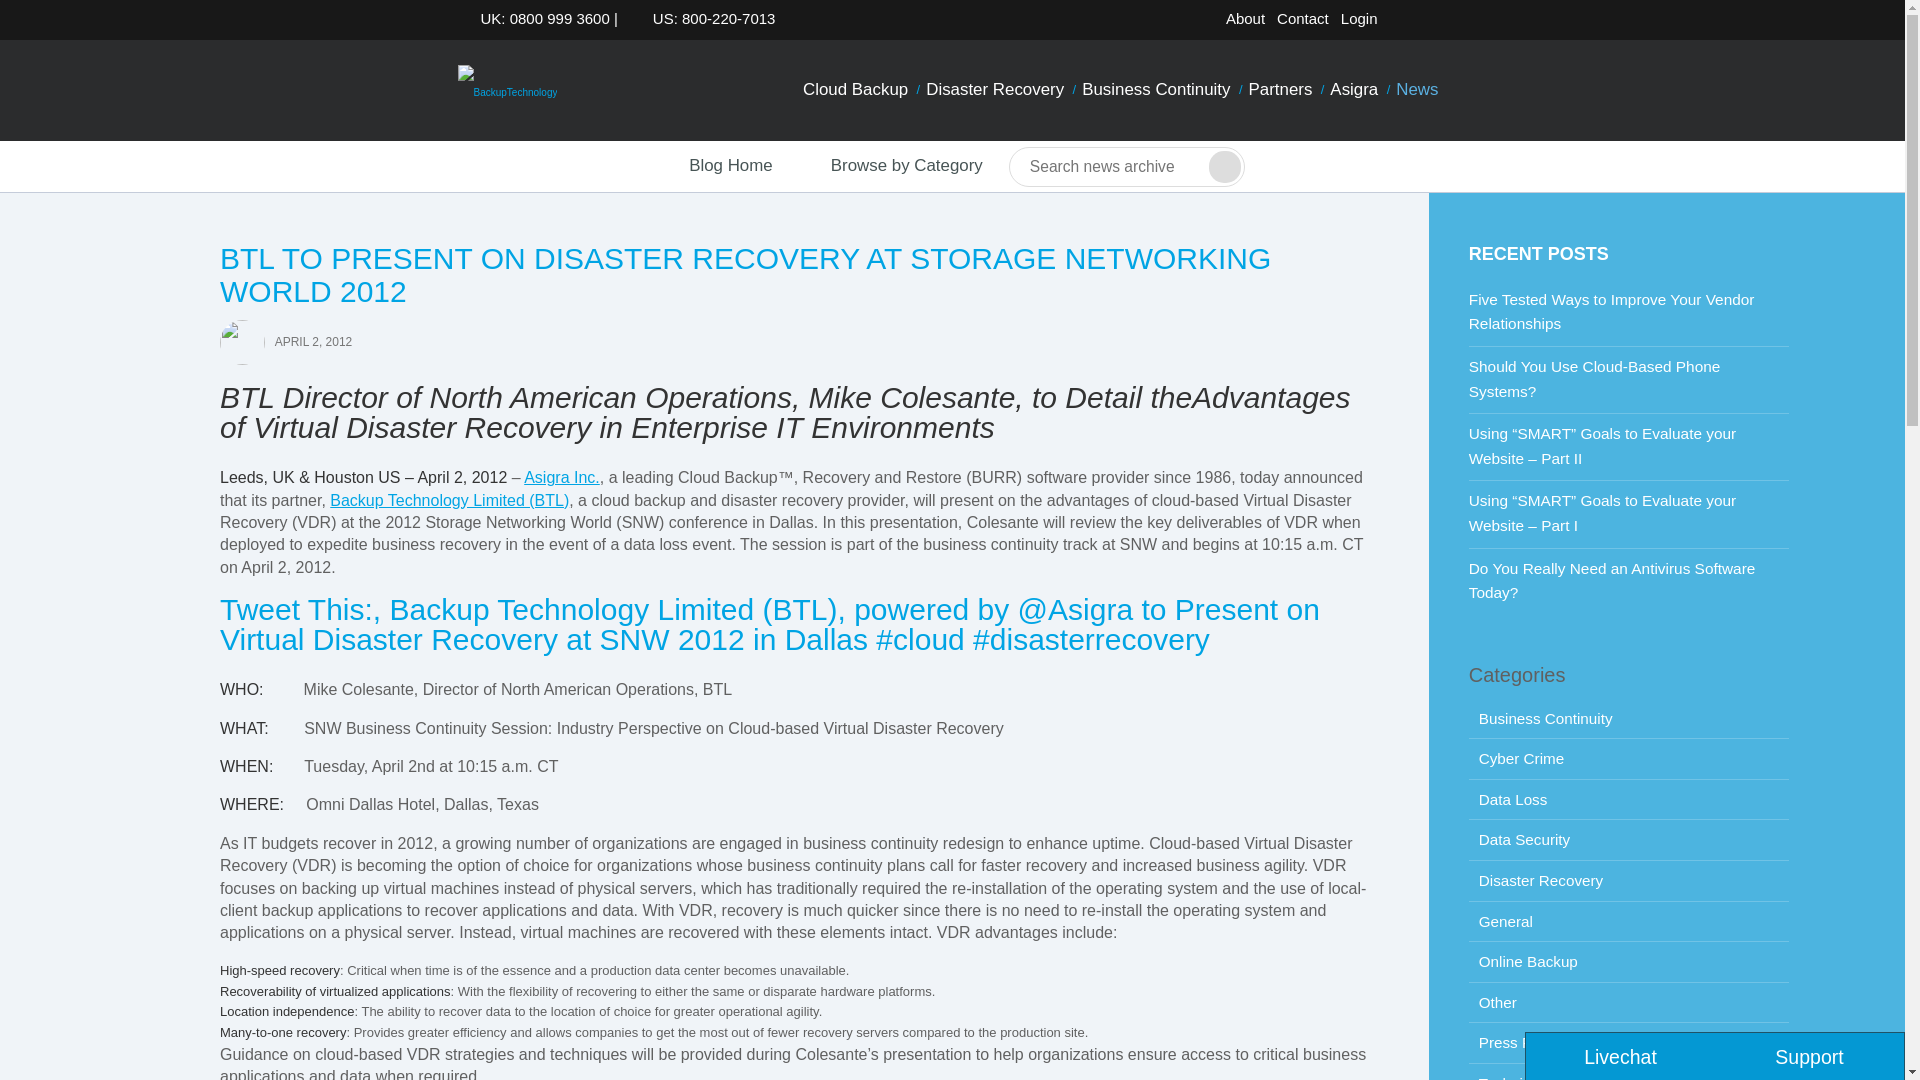 This screenshot has height=1080, width=1920. Describe the element at coordinates (1416, 90) in the screenshot. I see `News` at that location.